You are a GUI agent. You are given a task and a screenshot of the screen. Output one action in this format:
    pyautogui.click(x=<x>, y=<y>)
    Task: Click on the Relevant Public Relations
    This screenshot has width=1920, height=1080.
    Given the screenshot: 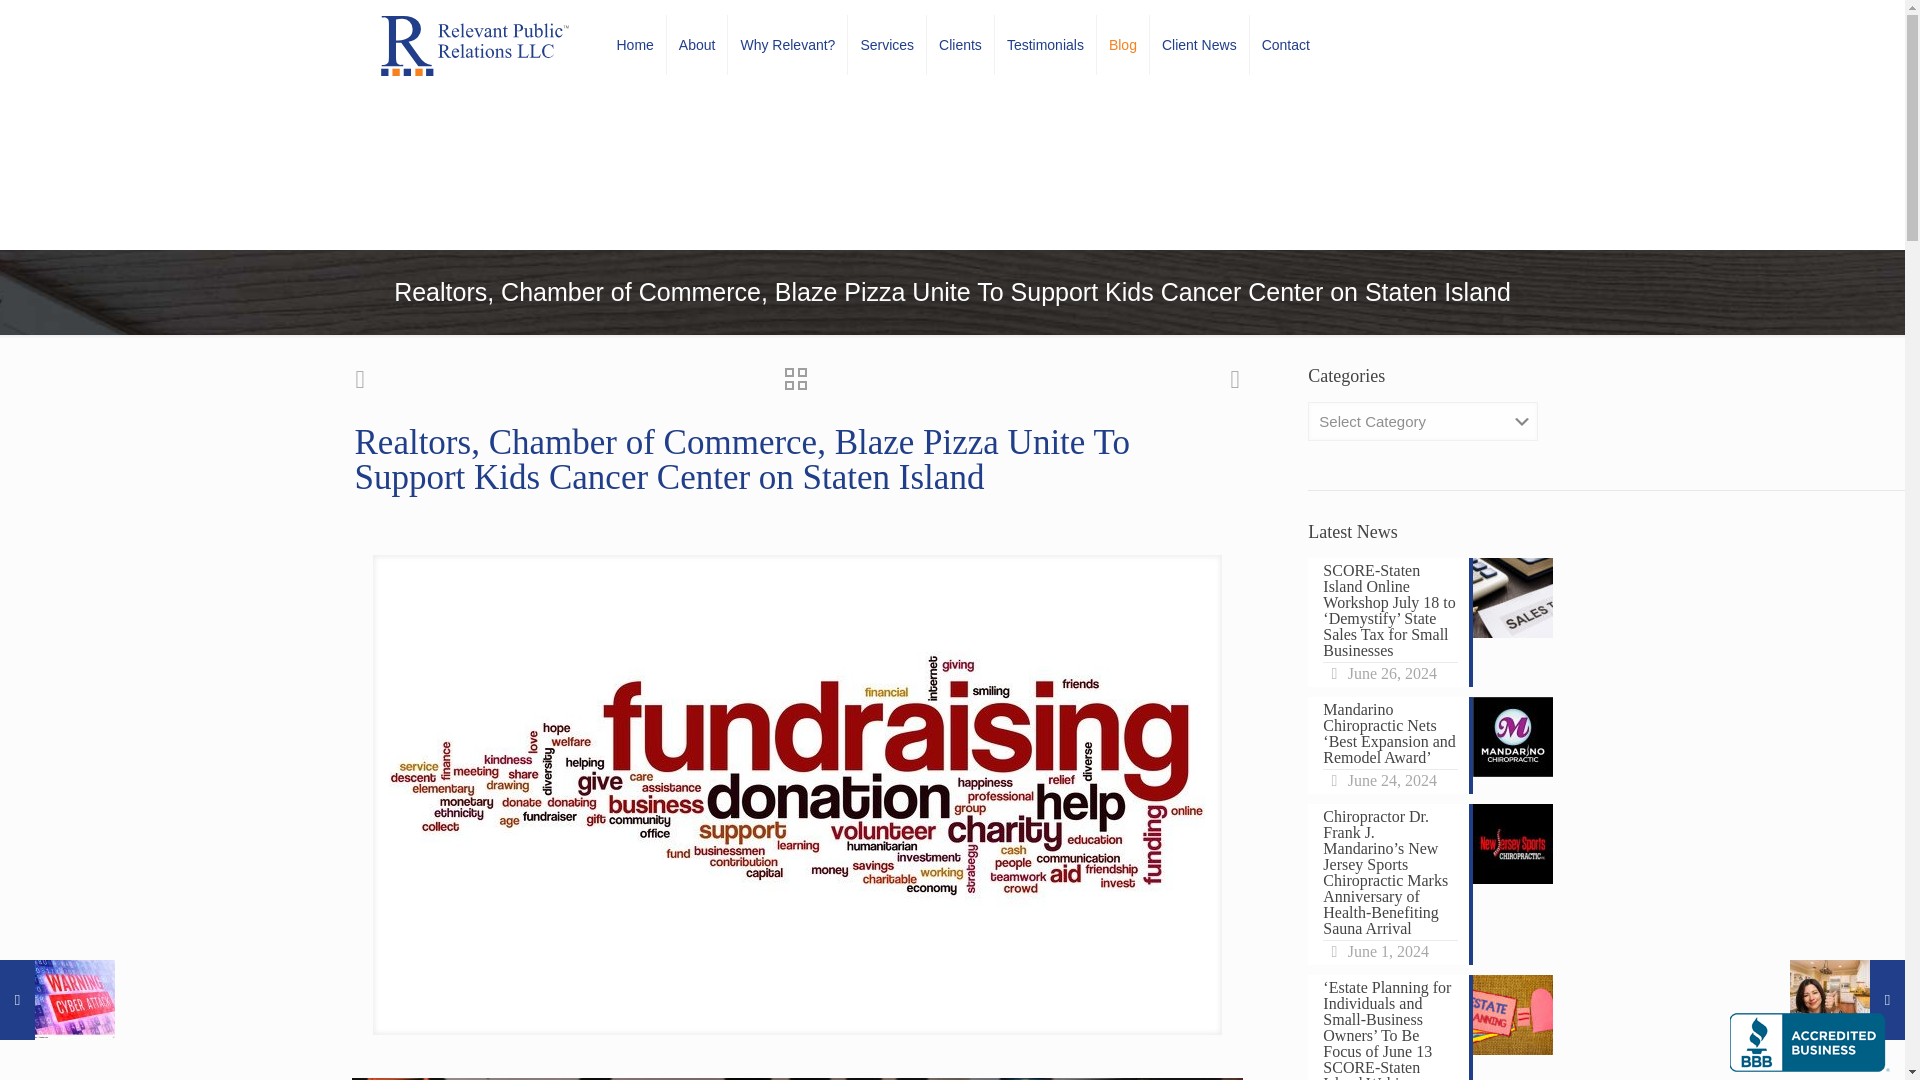 What is the action you would take?
    pyautogui.click(x=474, y=44)
    